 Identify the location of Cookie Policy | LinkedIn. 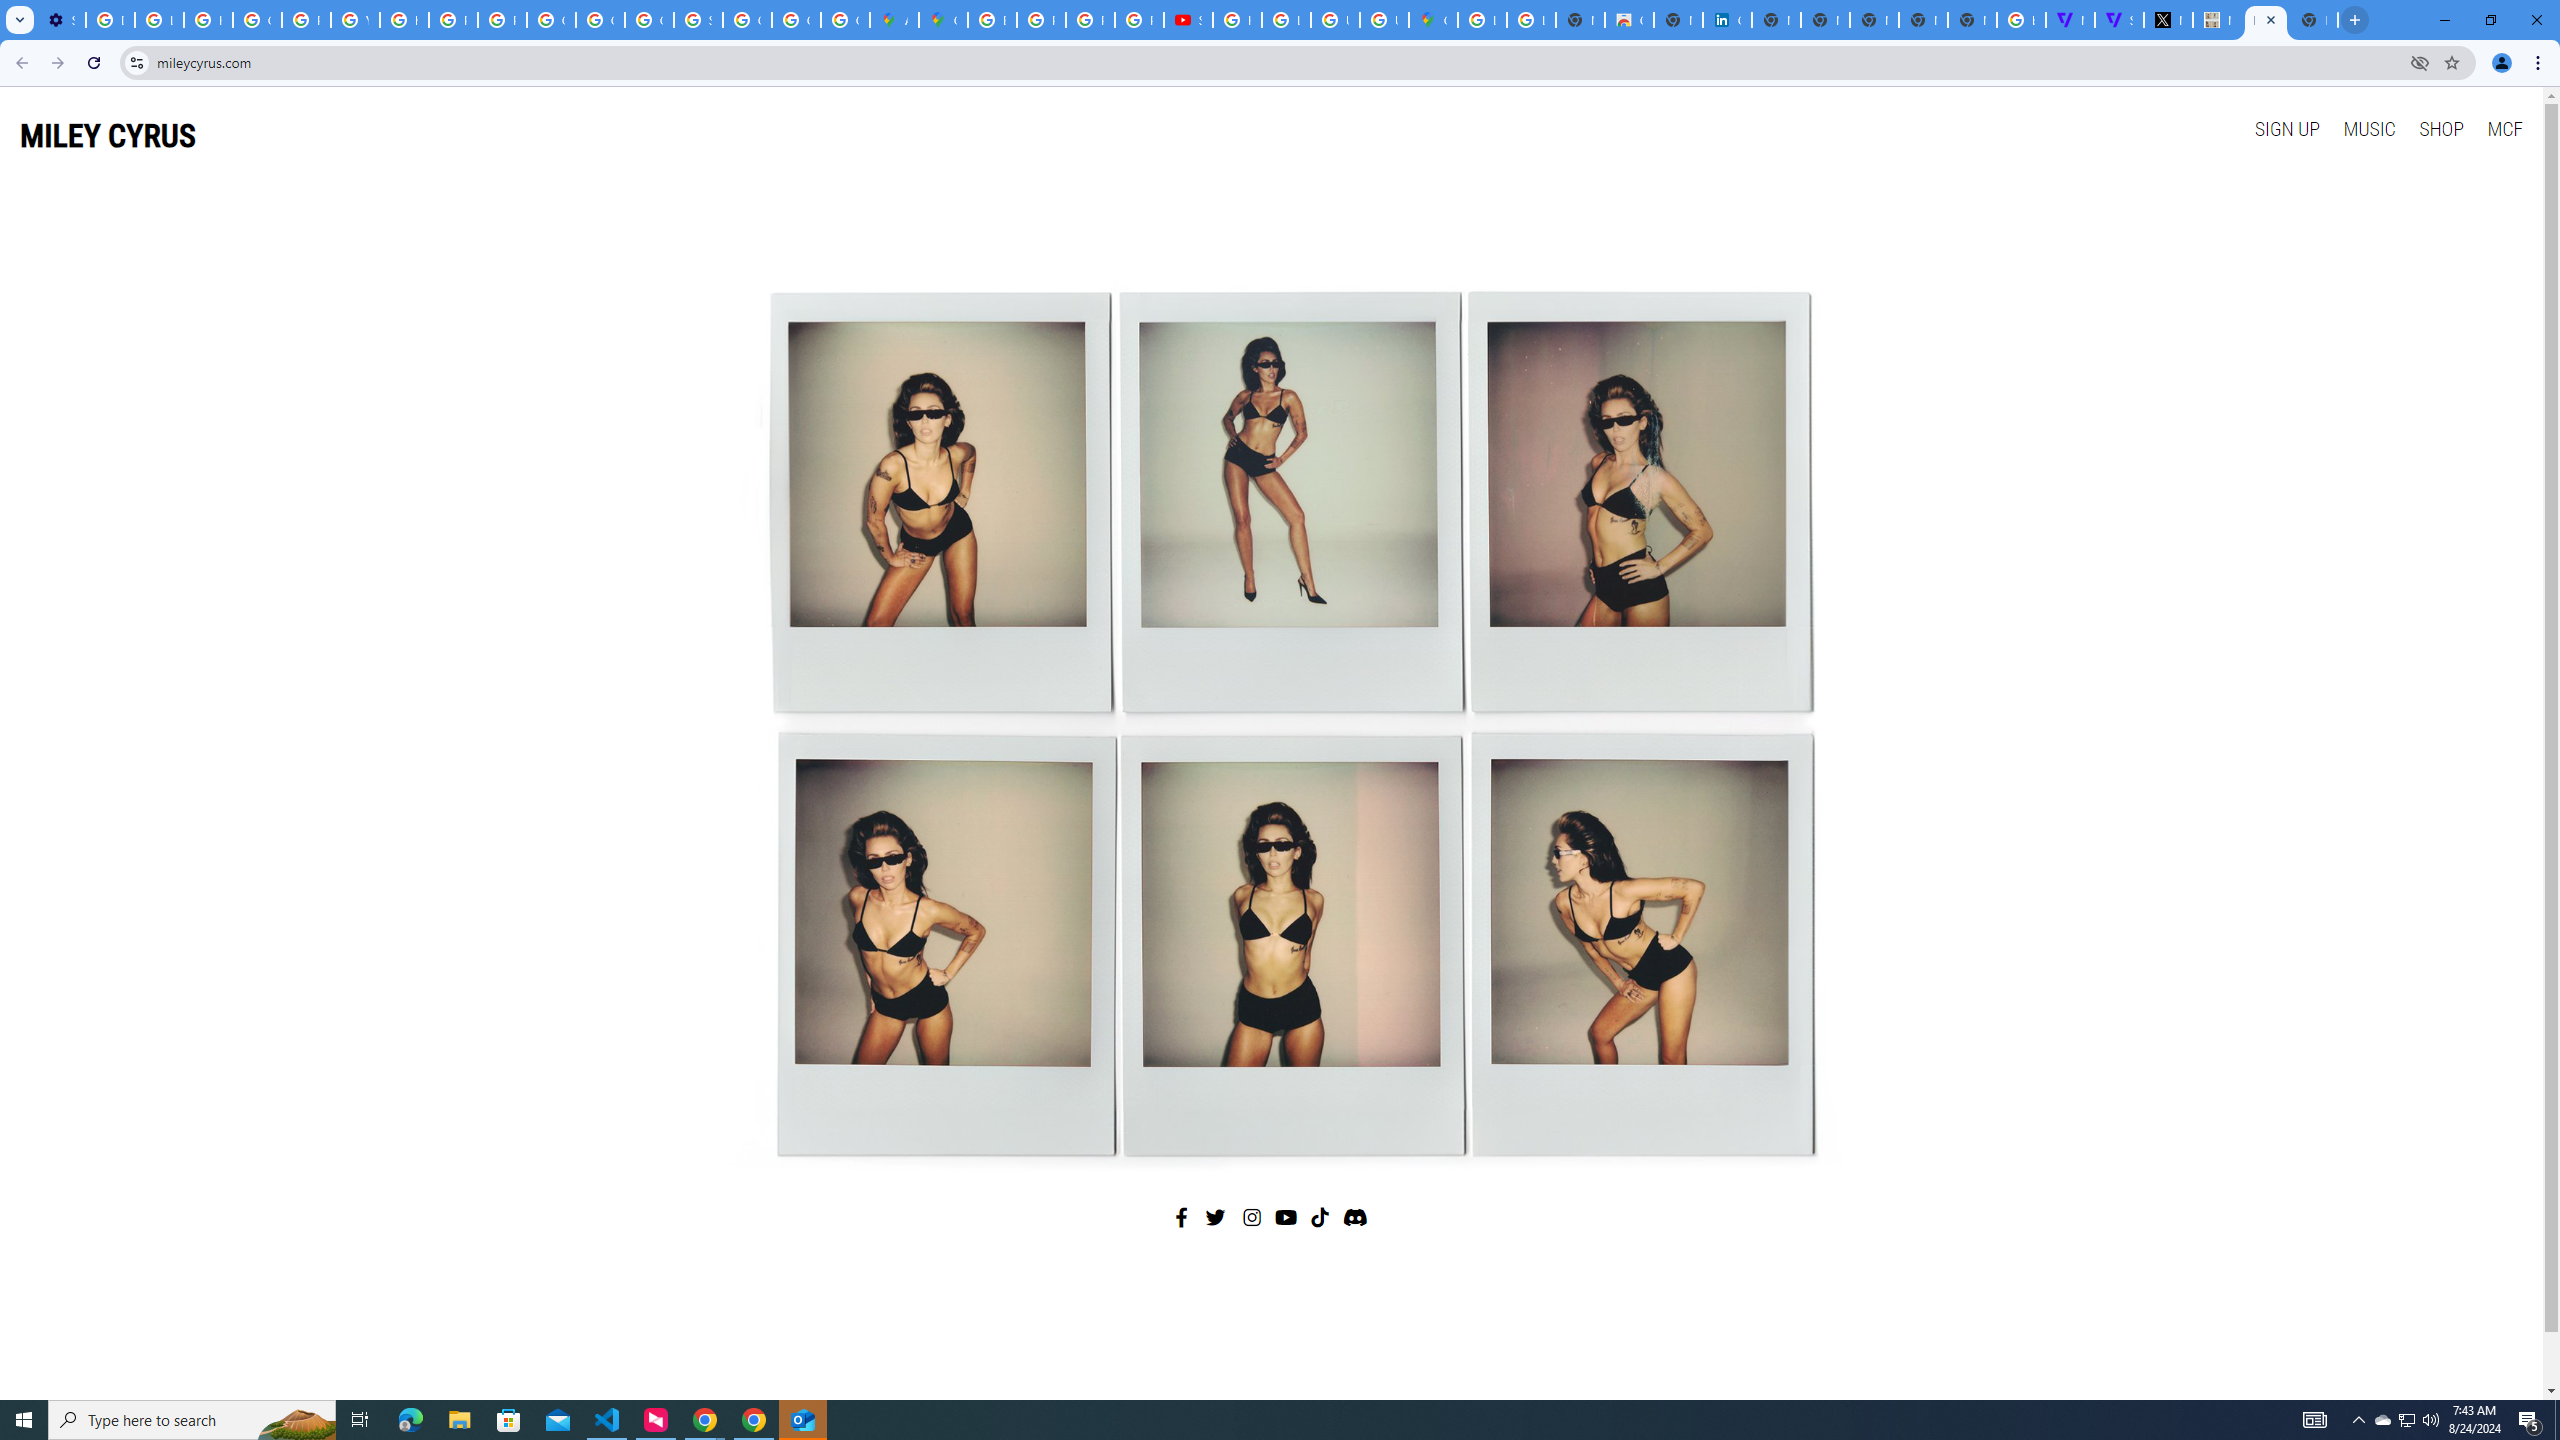
(1728, 20).